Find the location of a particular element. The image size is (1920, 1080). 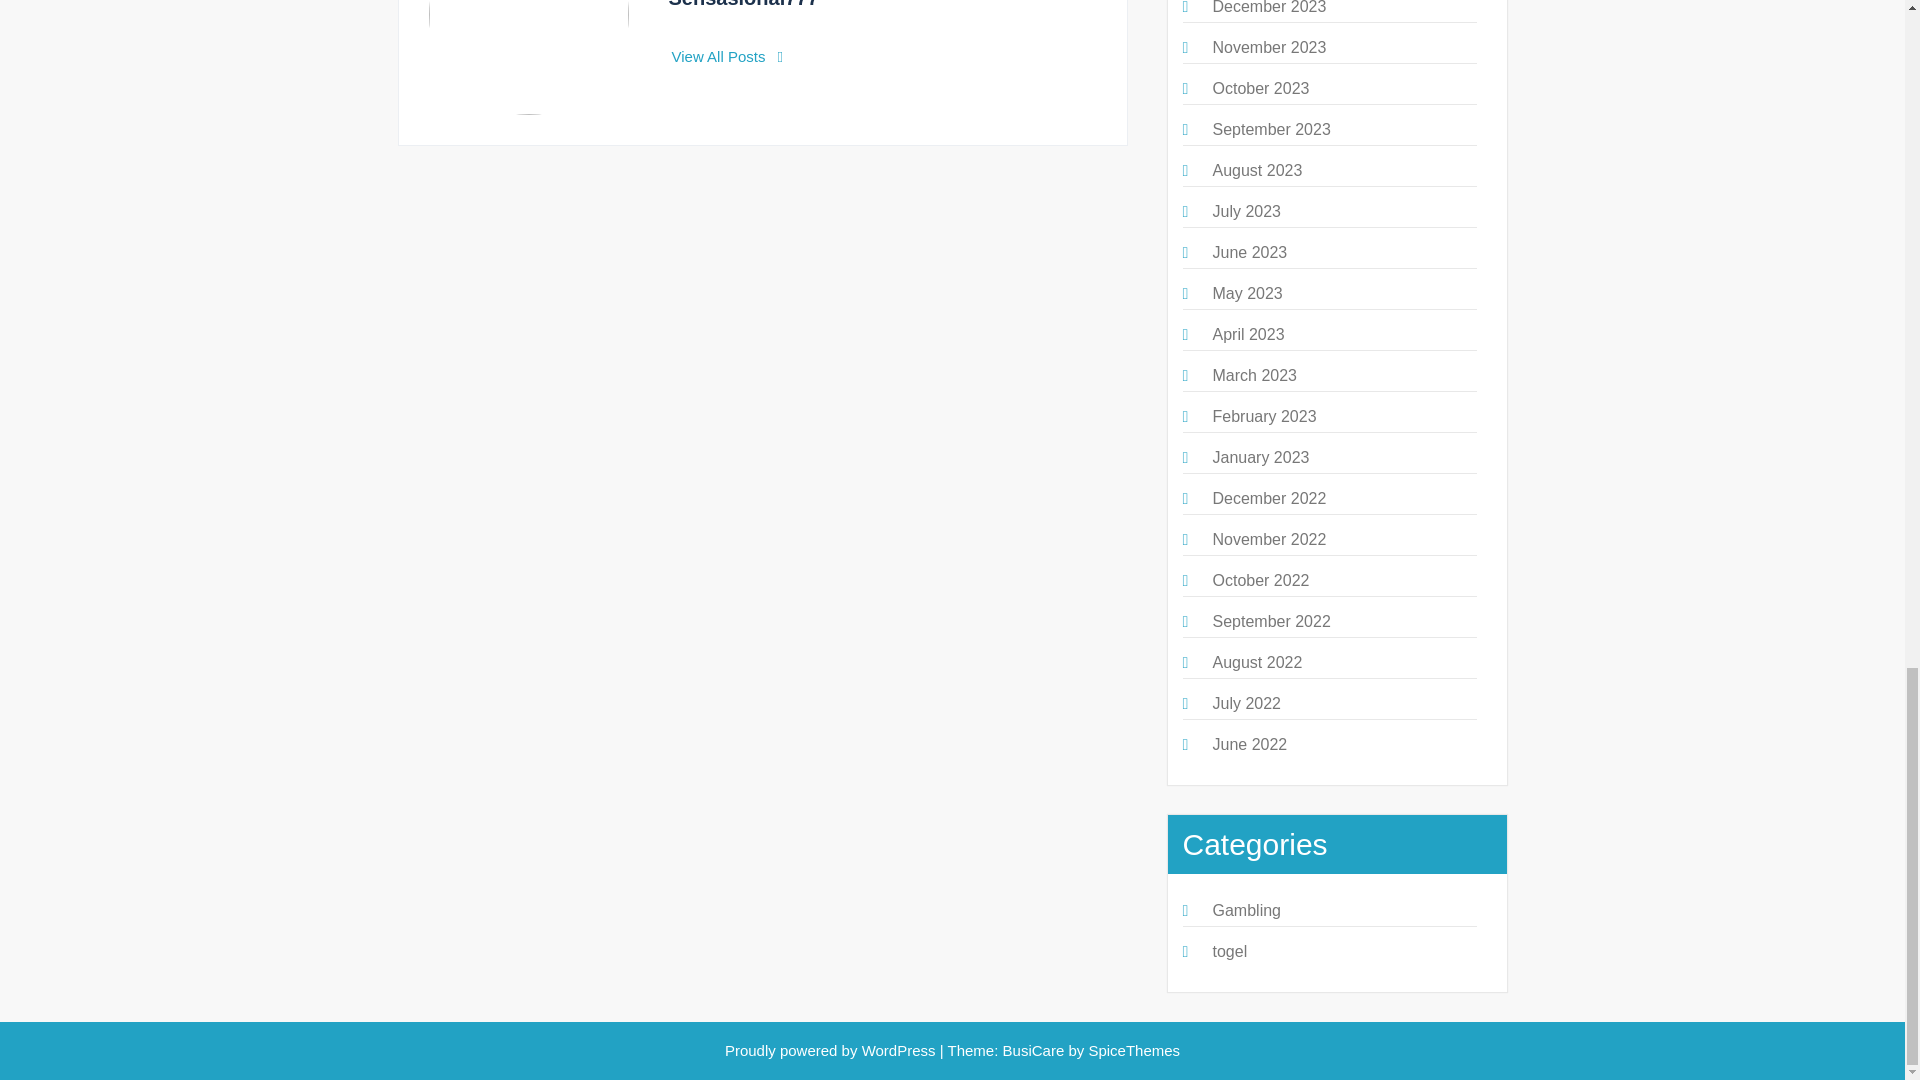

August 2023 is located at coordinates (1256, 170).